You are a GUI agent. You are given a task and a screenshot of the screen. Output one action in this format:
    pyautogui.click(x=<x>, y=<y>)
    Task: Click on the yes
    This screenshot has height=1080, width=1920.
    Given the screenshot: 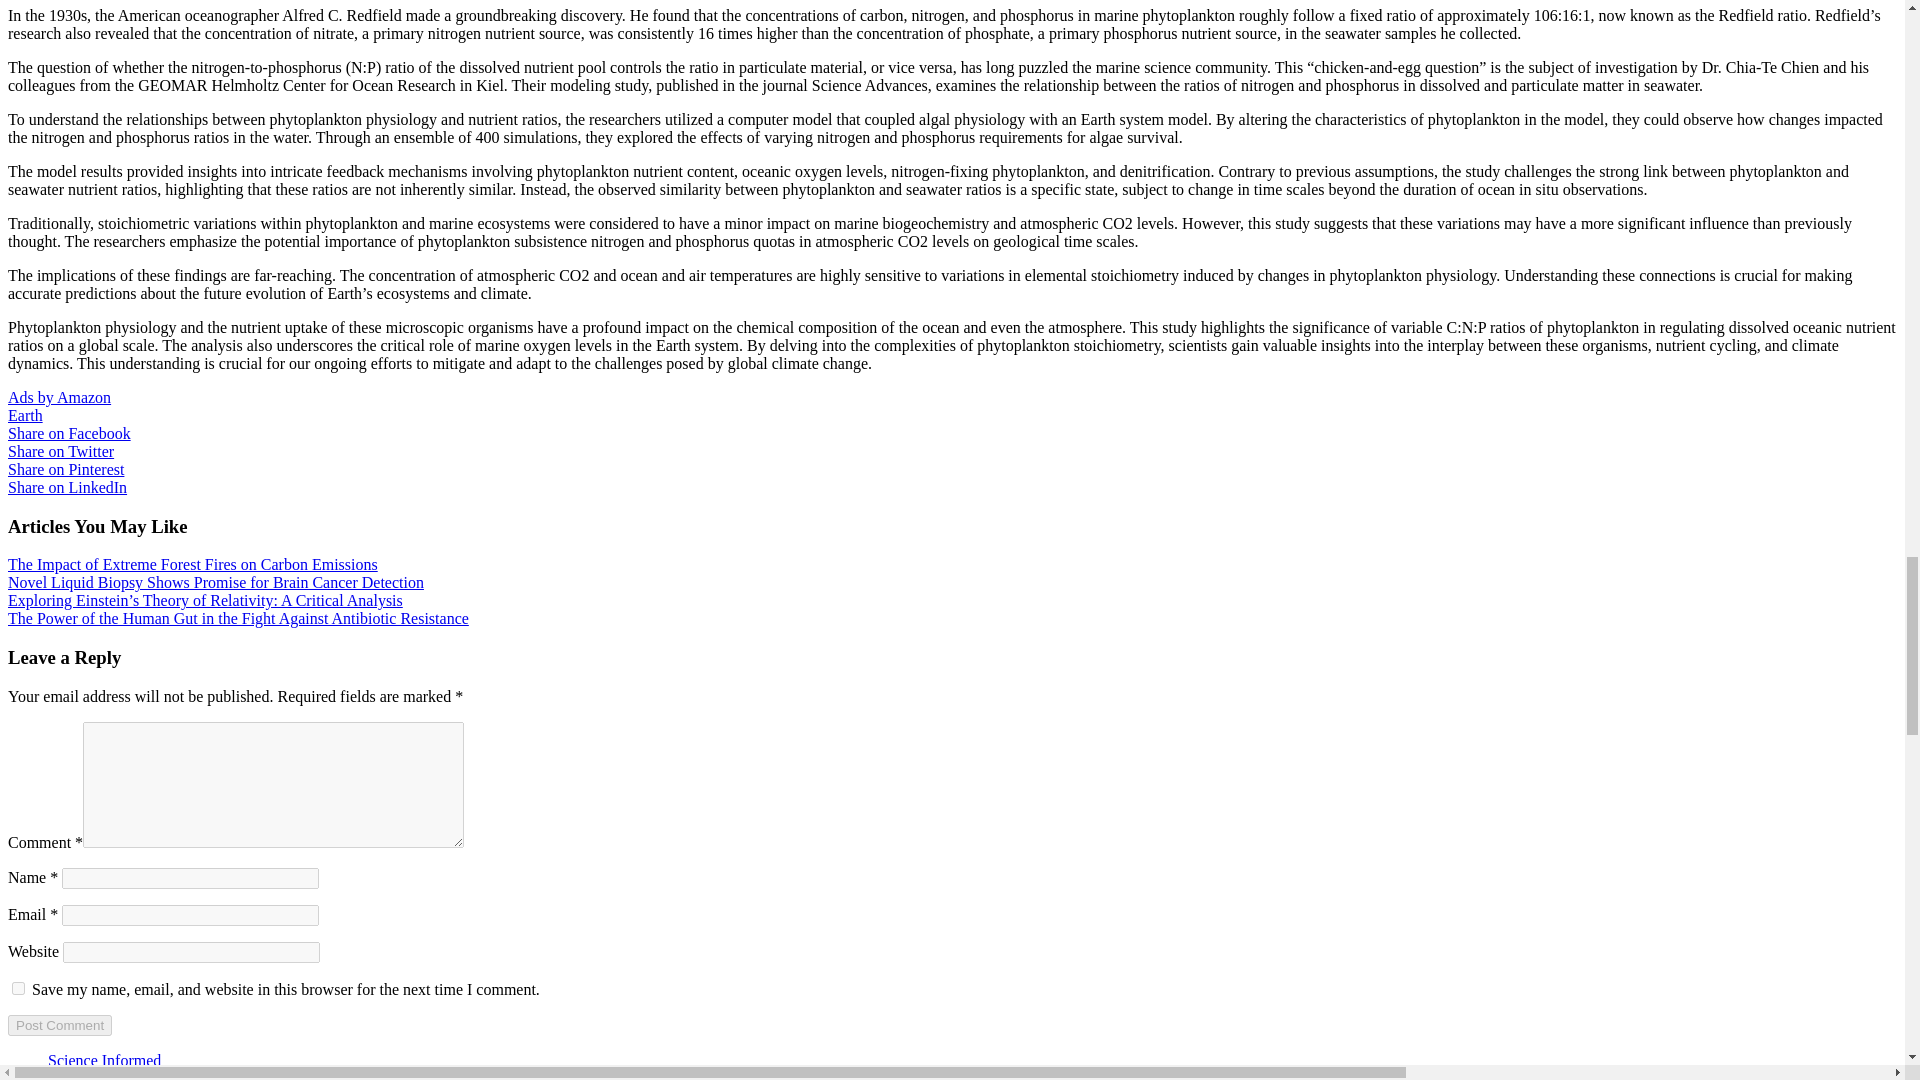 What is the action you would take?
    pyautogui.click(x=18, y=988)
    